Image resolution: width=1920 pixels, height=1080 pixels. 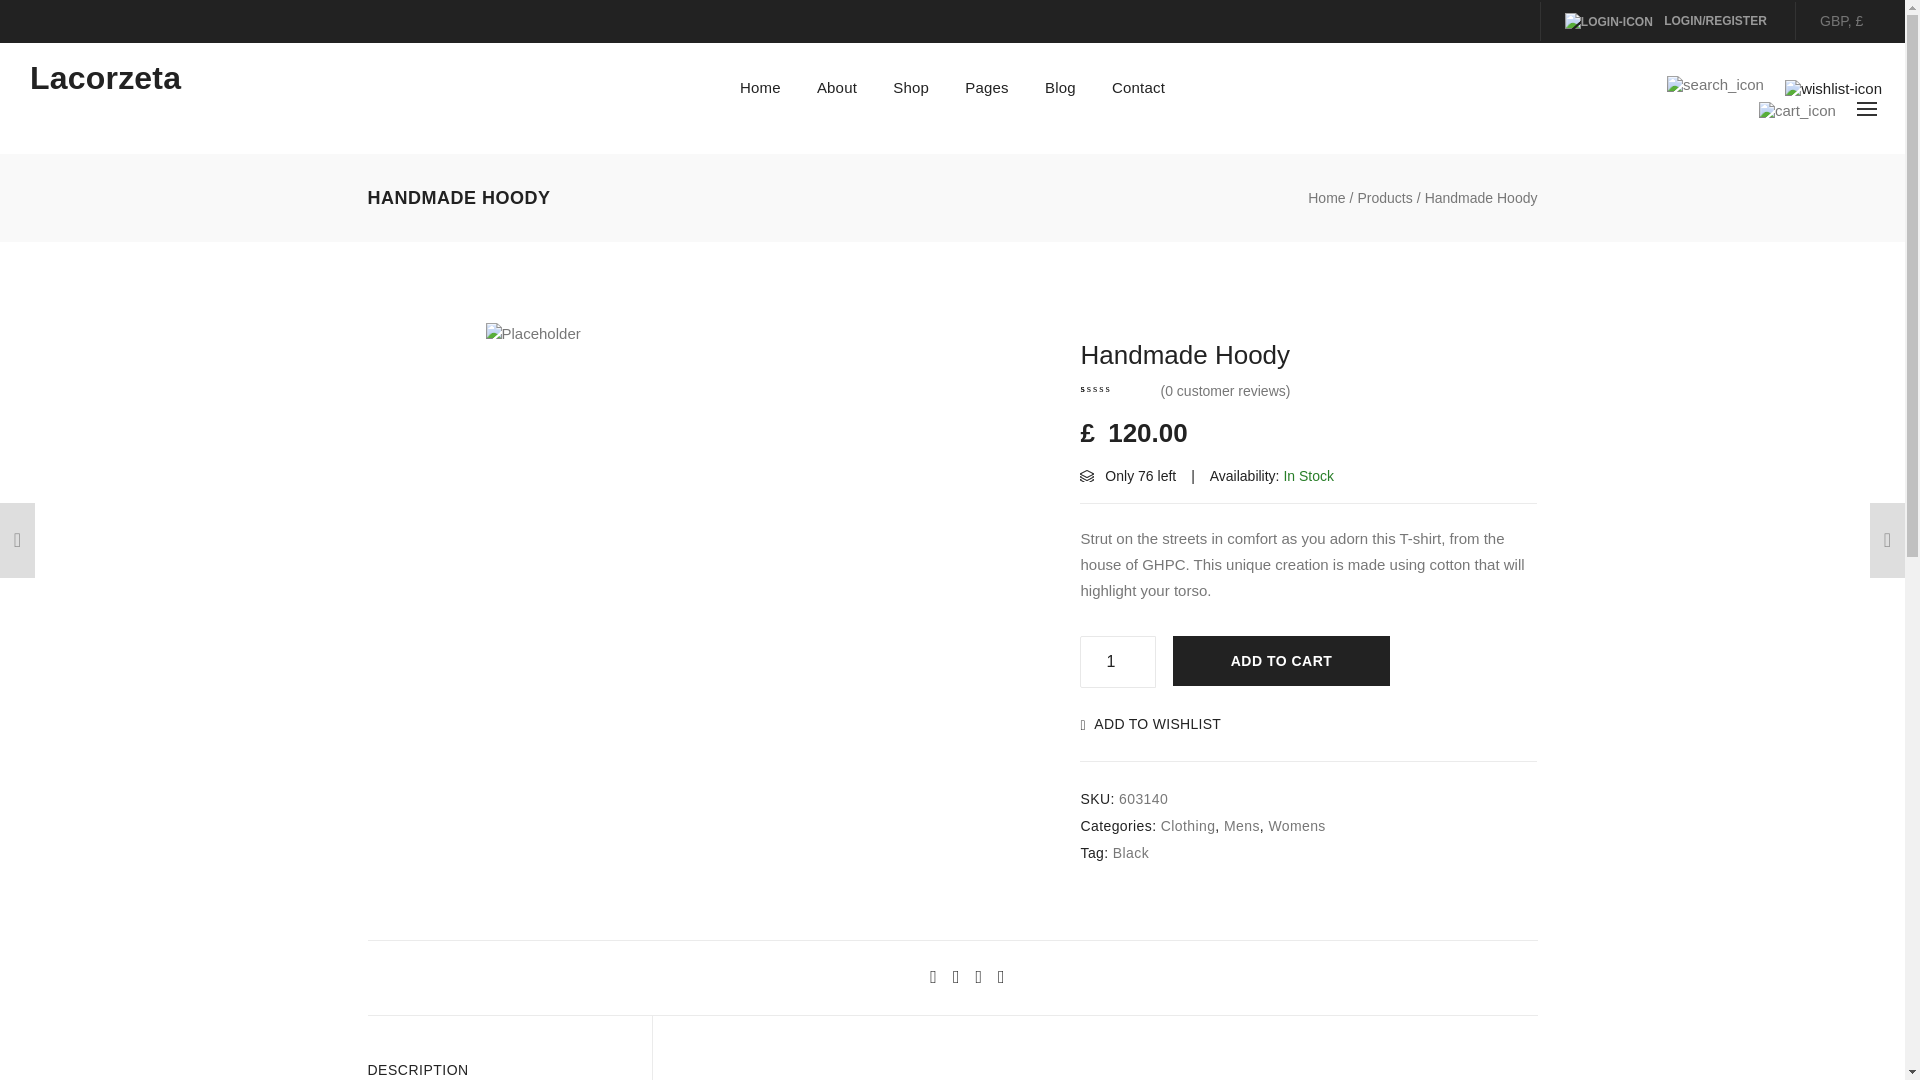 What do you see at coordinates (836, 87) in the screenshot?
I see `About` at bounding box center [836, 87].